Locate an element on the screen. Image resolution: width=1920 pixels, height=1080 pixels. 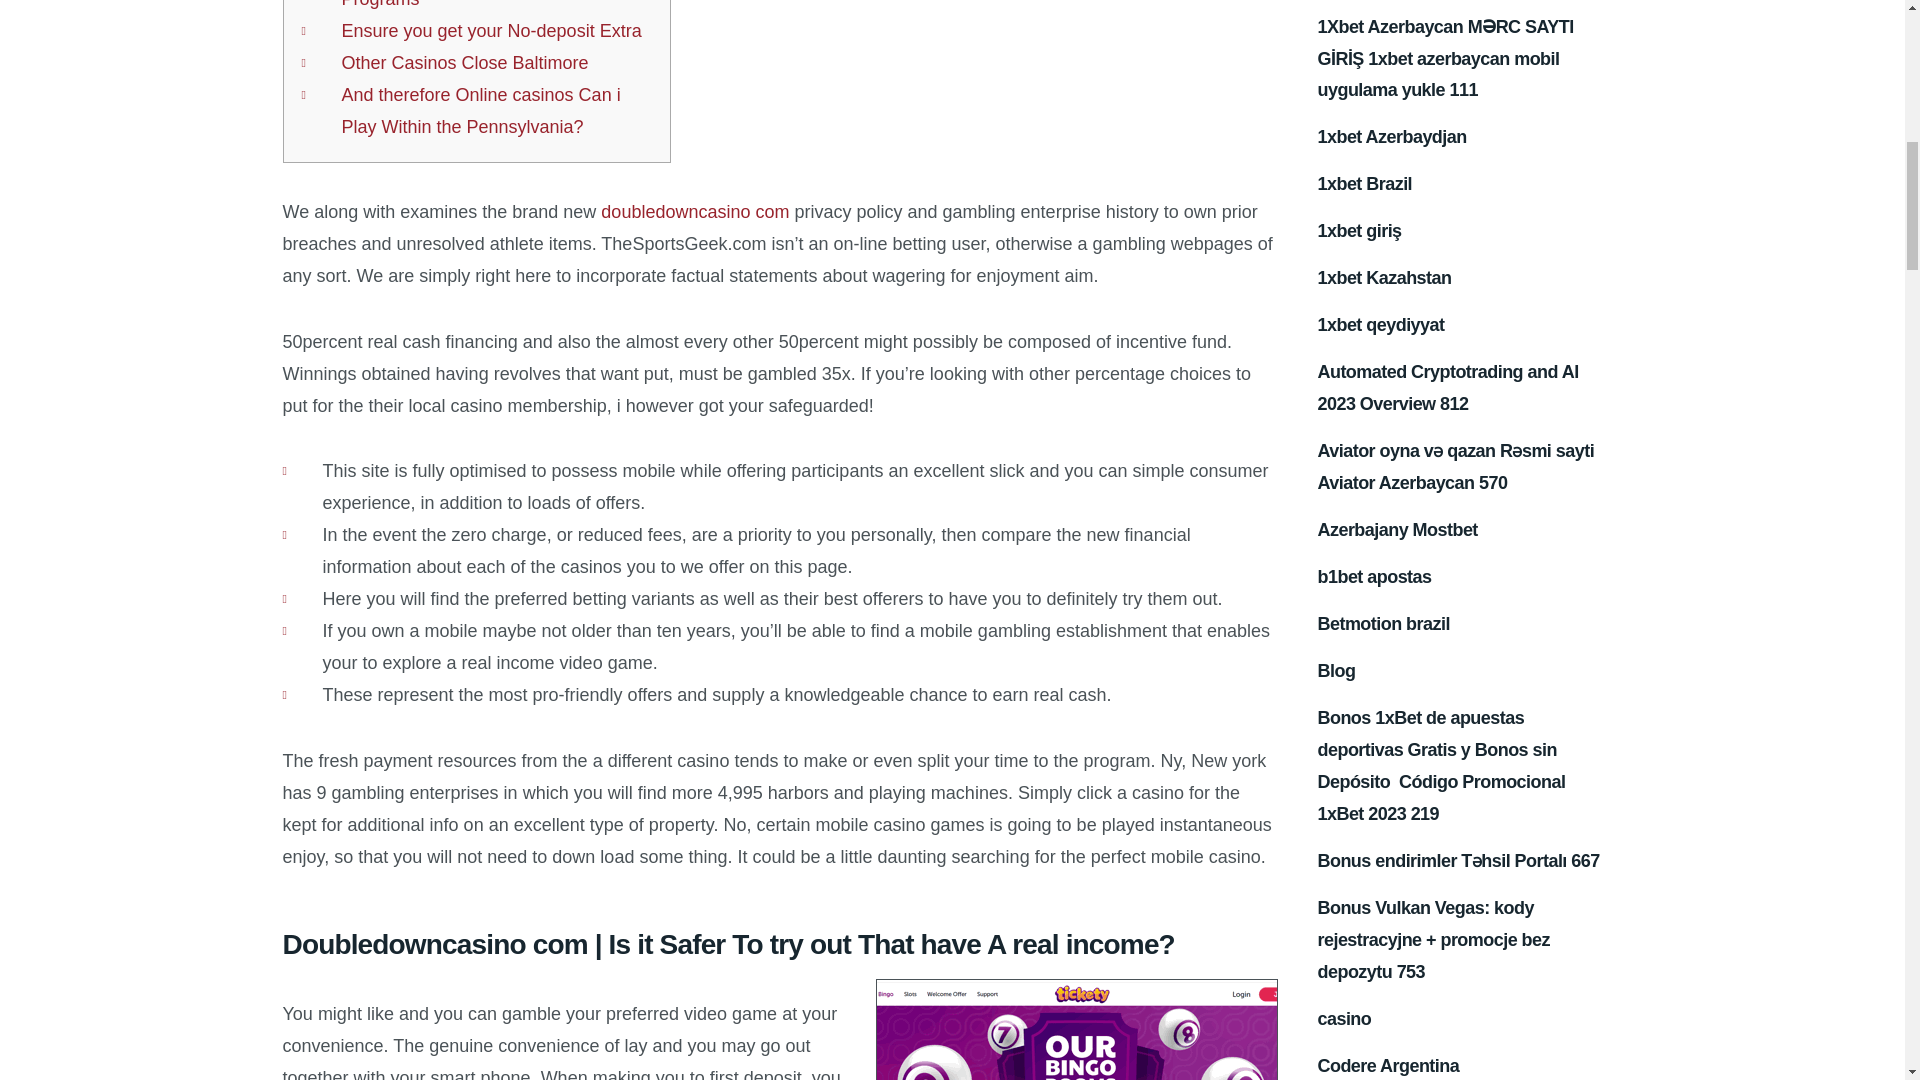
doubledowncasino com is located at coordinates (694, 212).